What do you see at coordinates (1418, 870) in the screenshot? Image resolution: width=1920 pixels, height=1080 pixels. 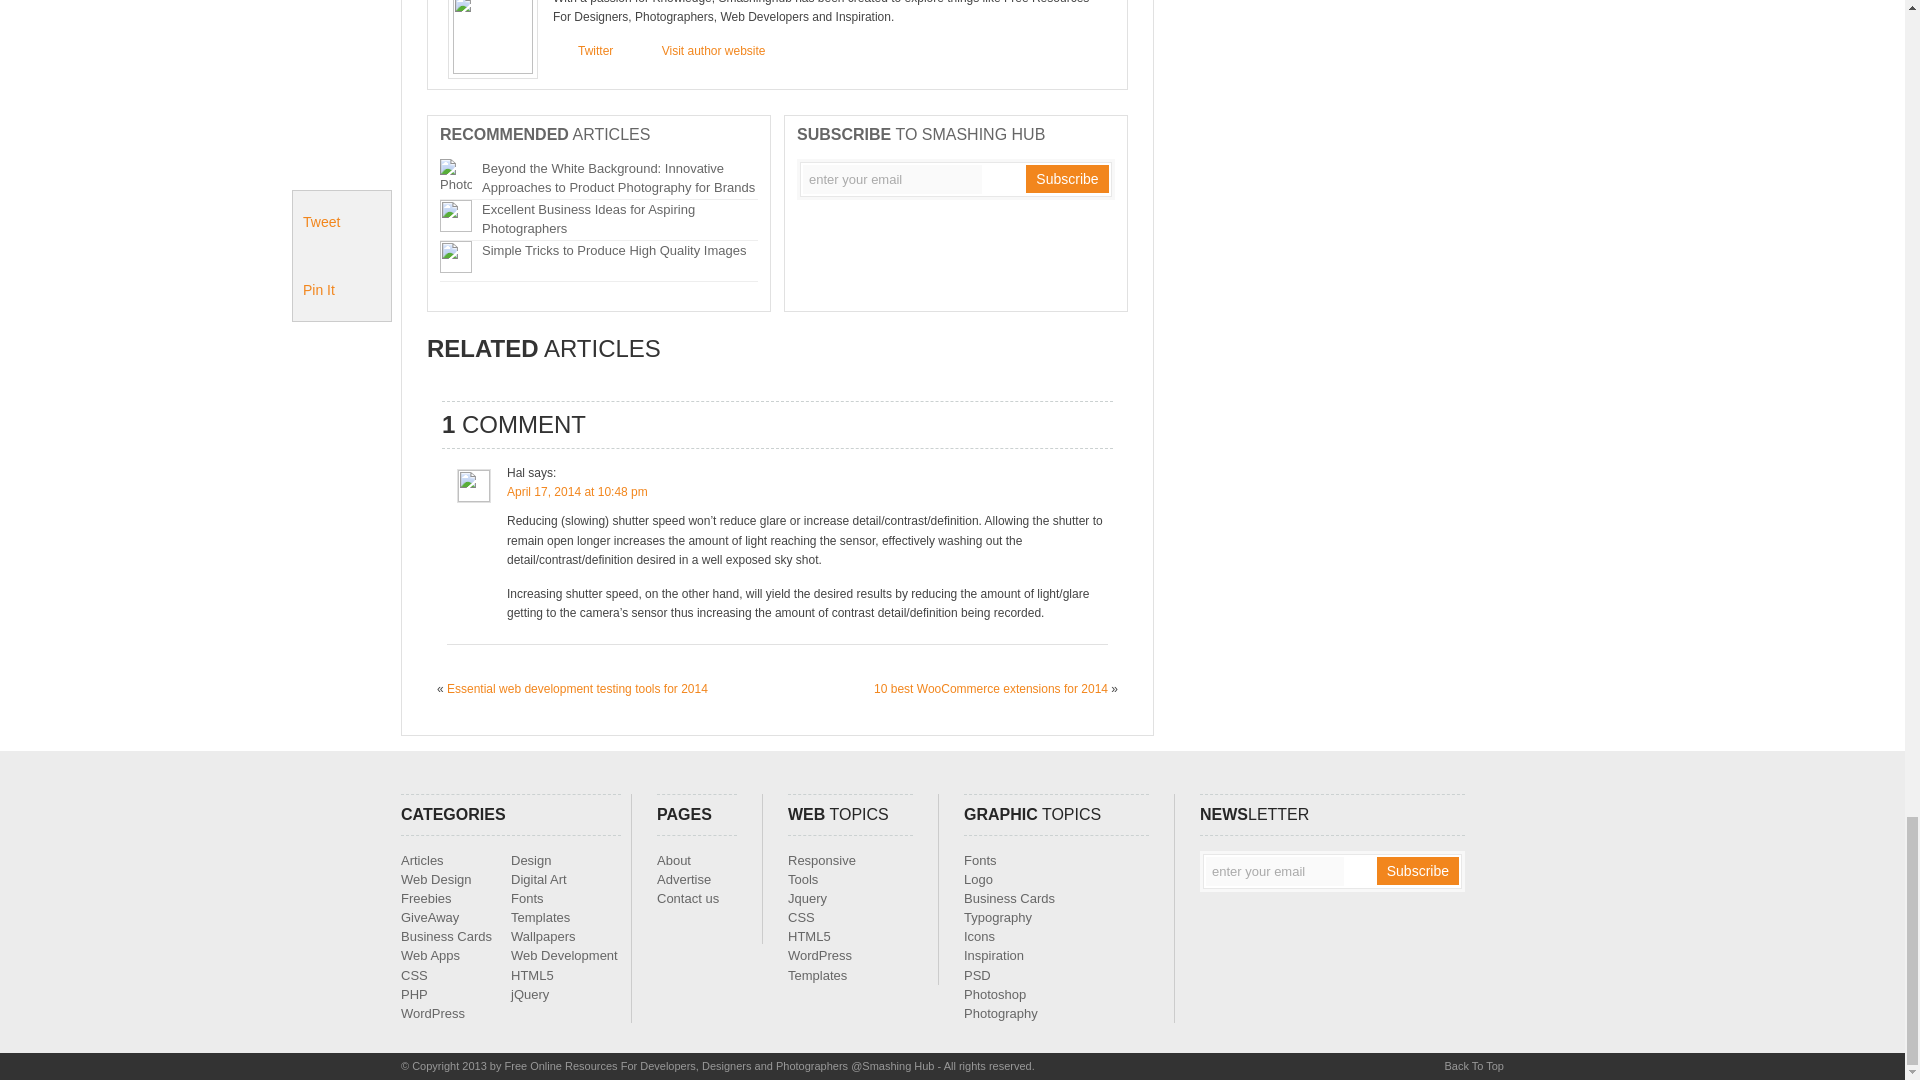 I see `Subscribe` at bounding box center [1418, 870].